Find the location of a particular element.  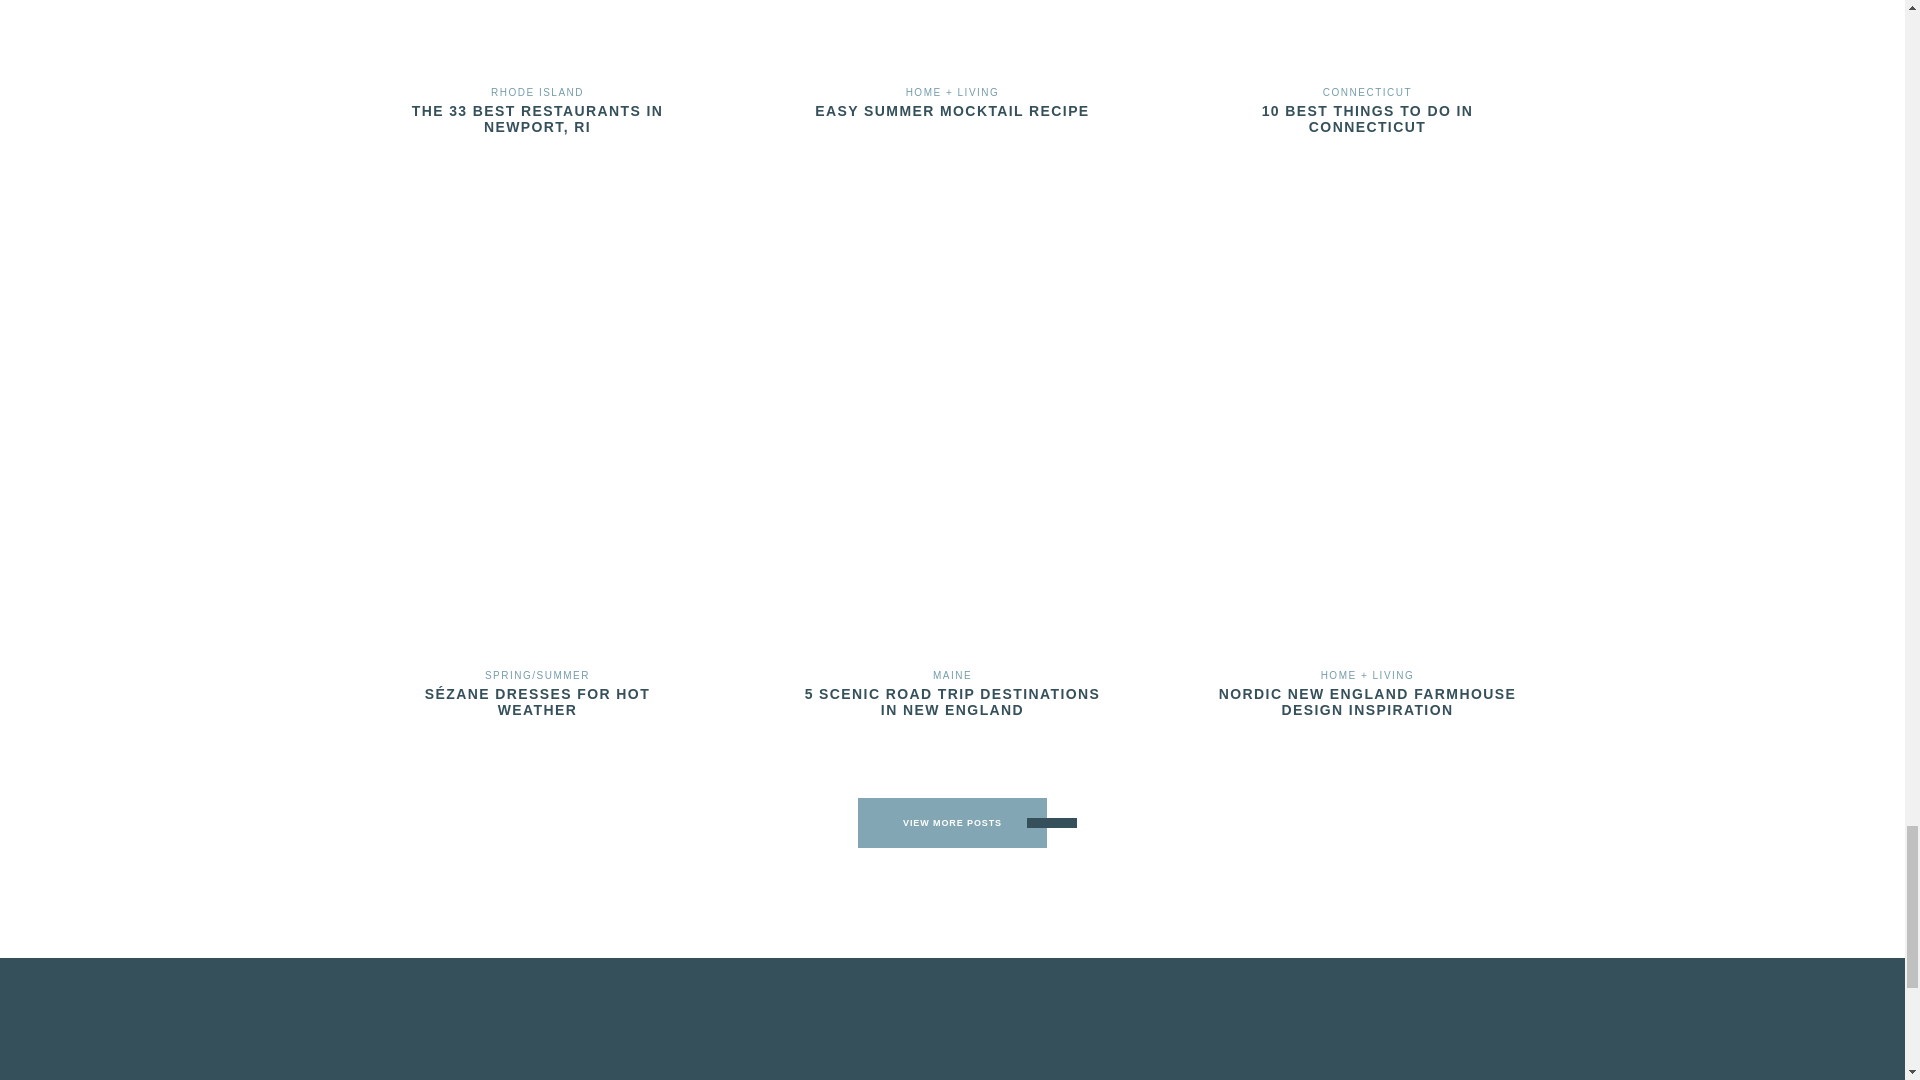

View all posts in Rhode Island is located at coordinates (537, 92).